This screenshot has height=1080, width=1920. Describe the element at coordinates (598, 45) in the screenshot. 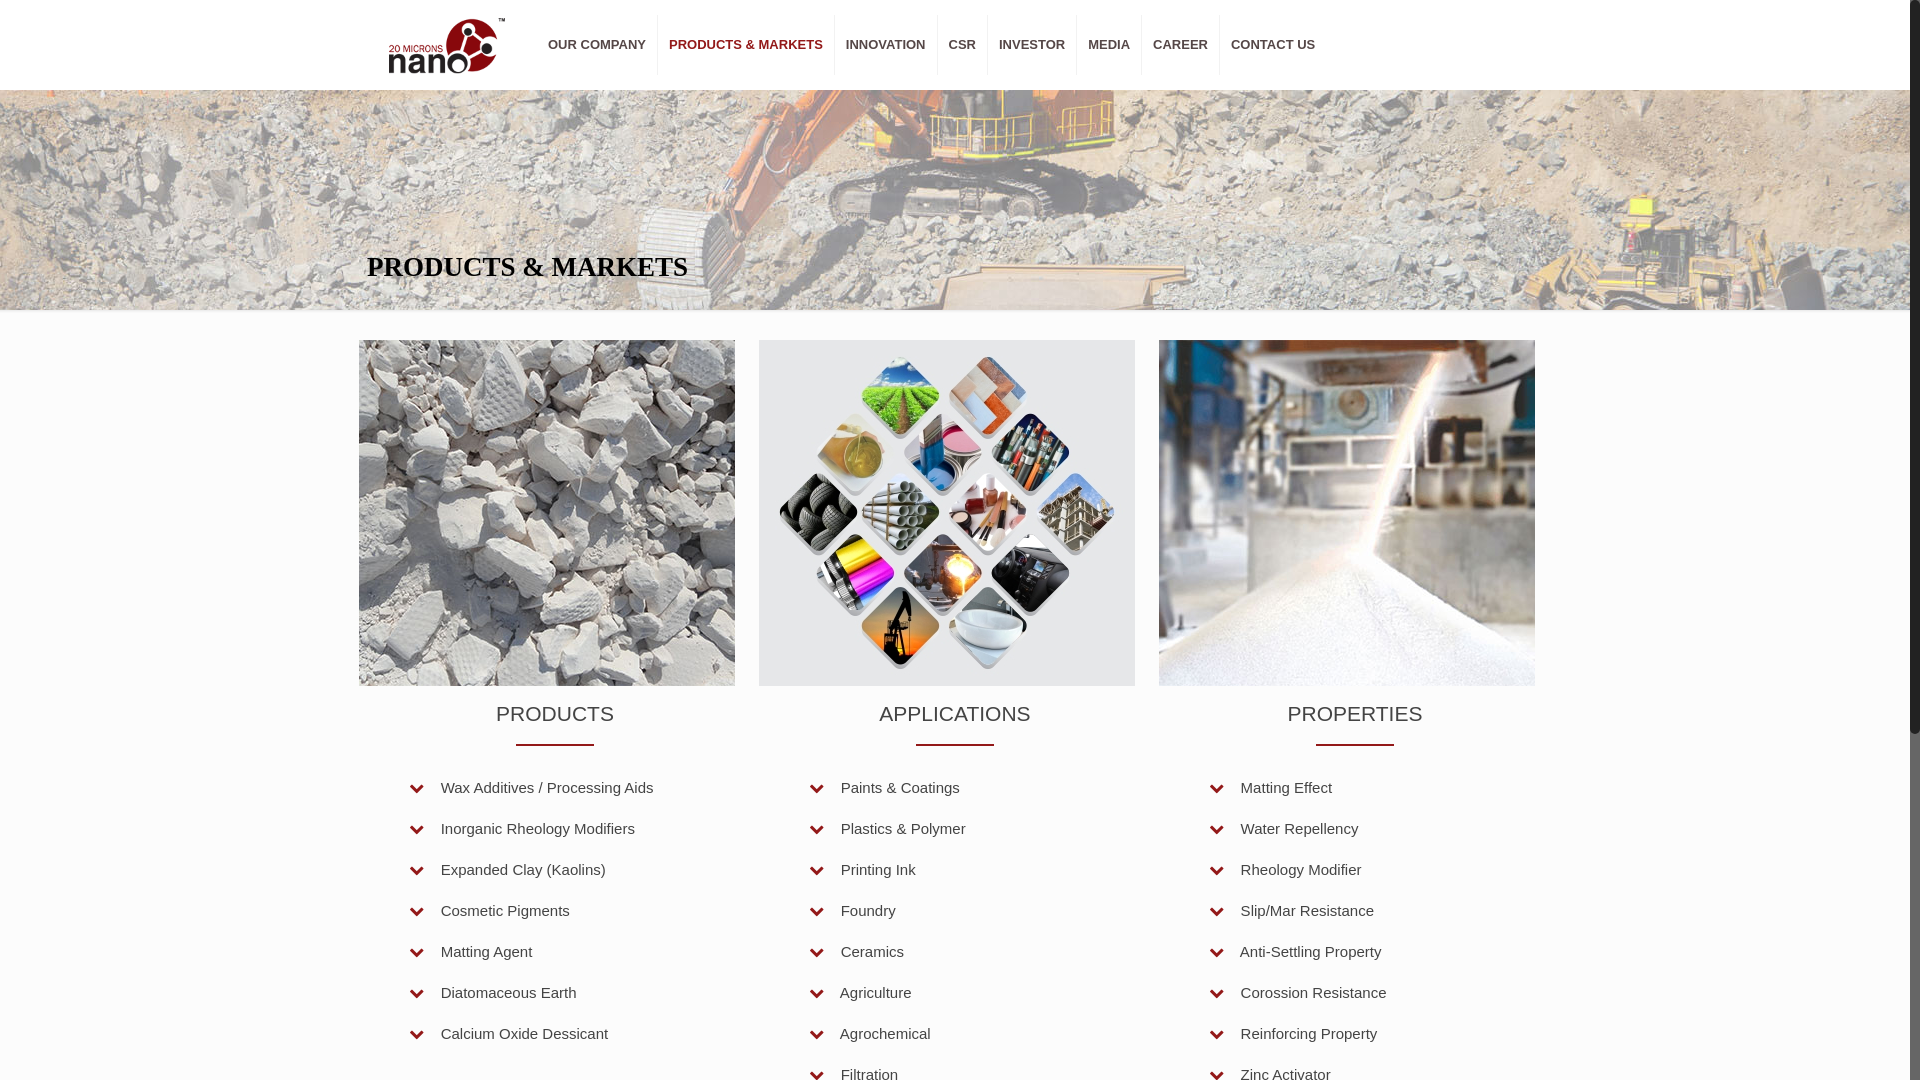

I see `OUR COMPANY` at that location.